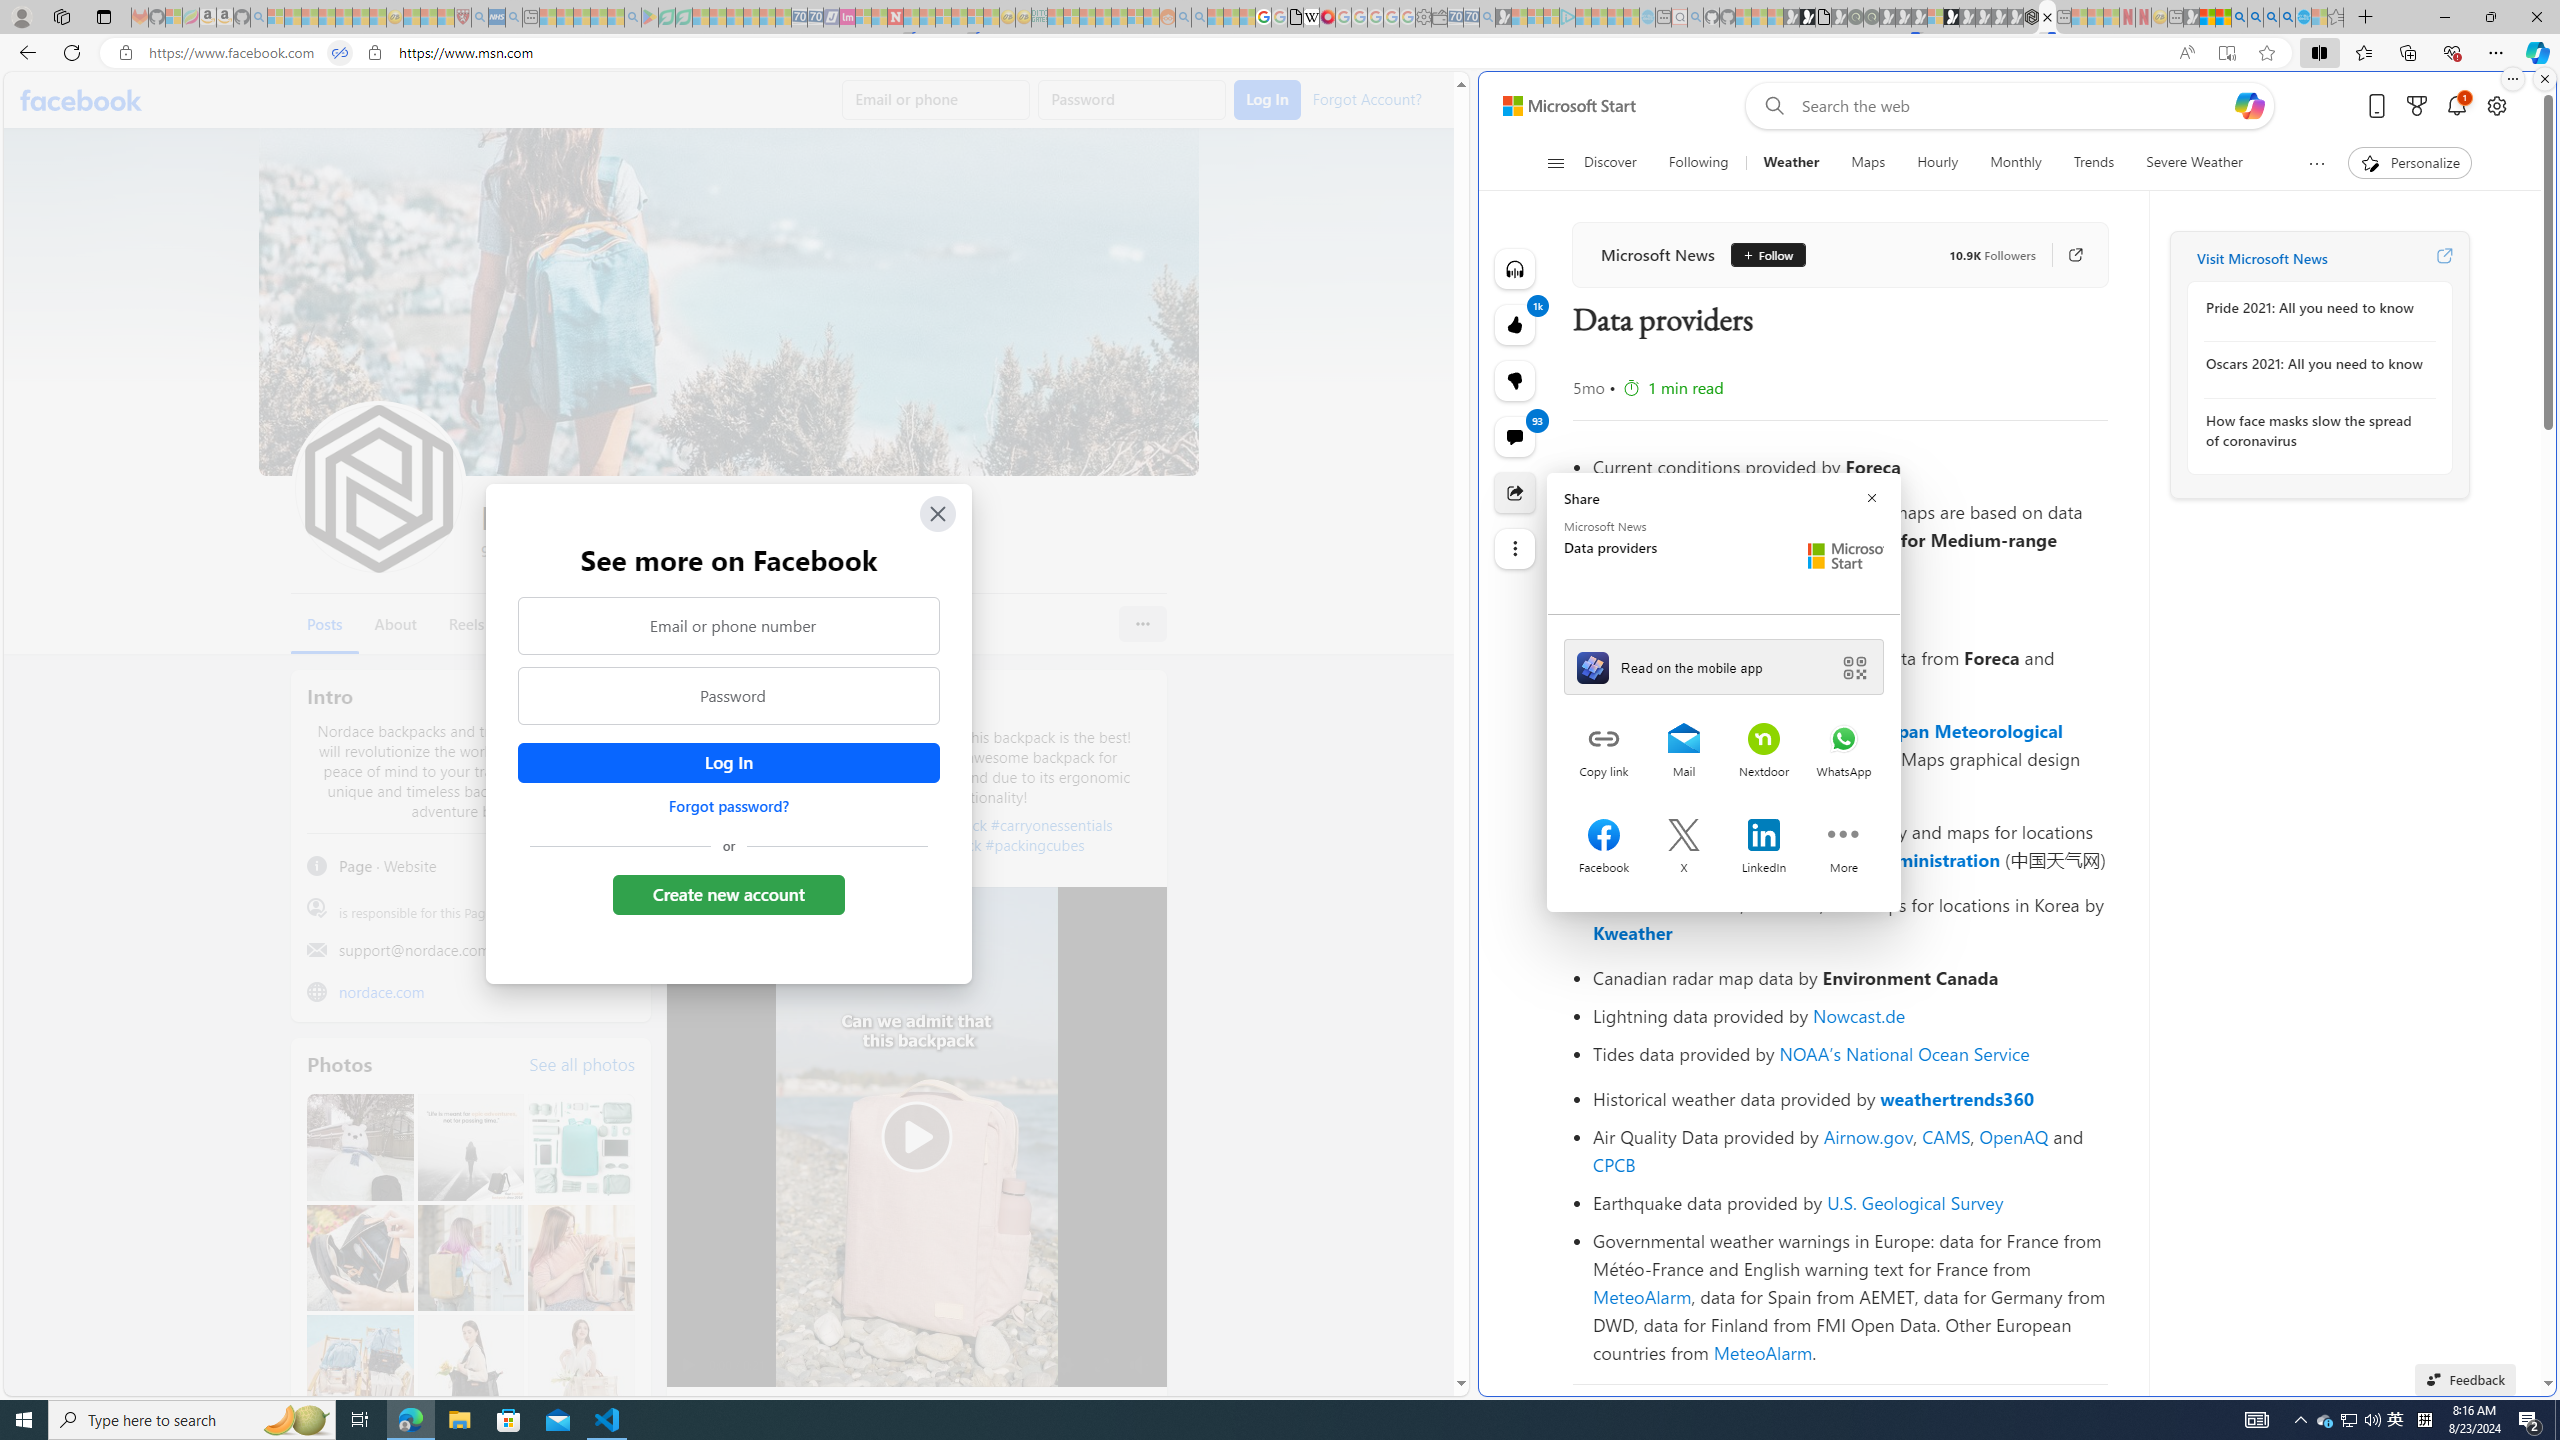 The height and width of the screenshot is (1440, 2560). Describe the element at coordinates (1327, 17) in the screenshot. I see `MediaWiki` at that location.